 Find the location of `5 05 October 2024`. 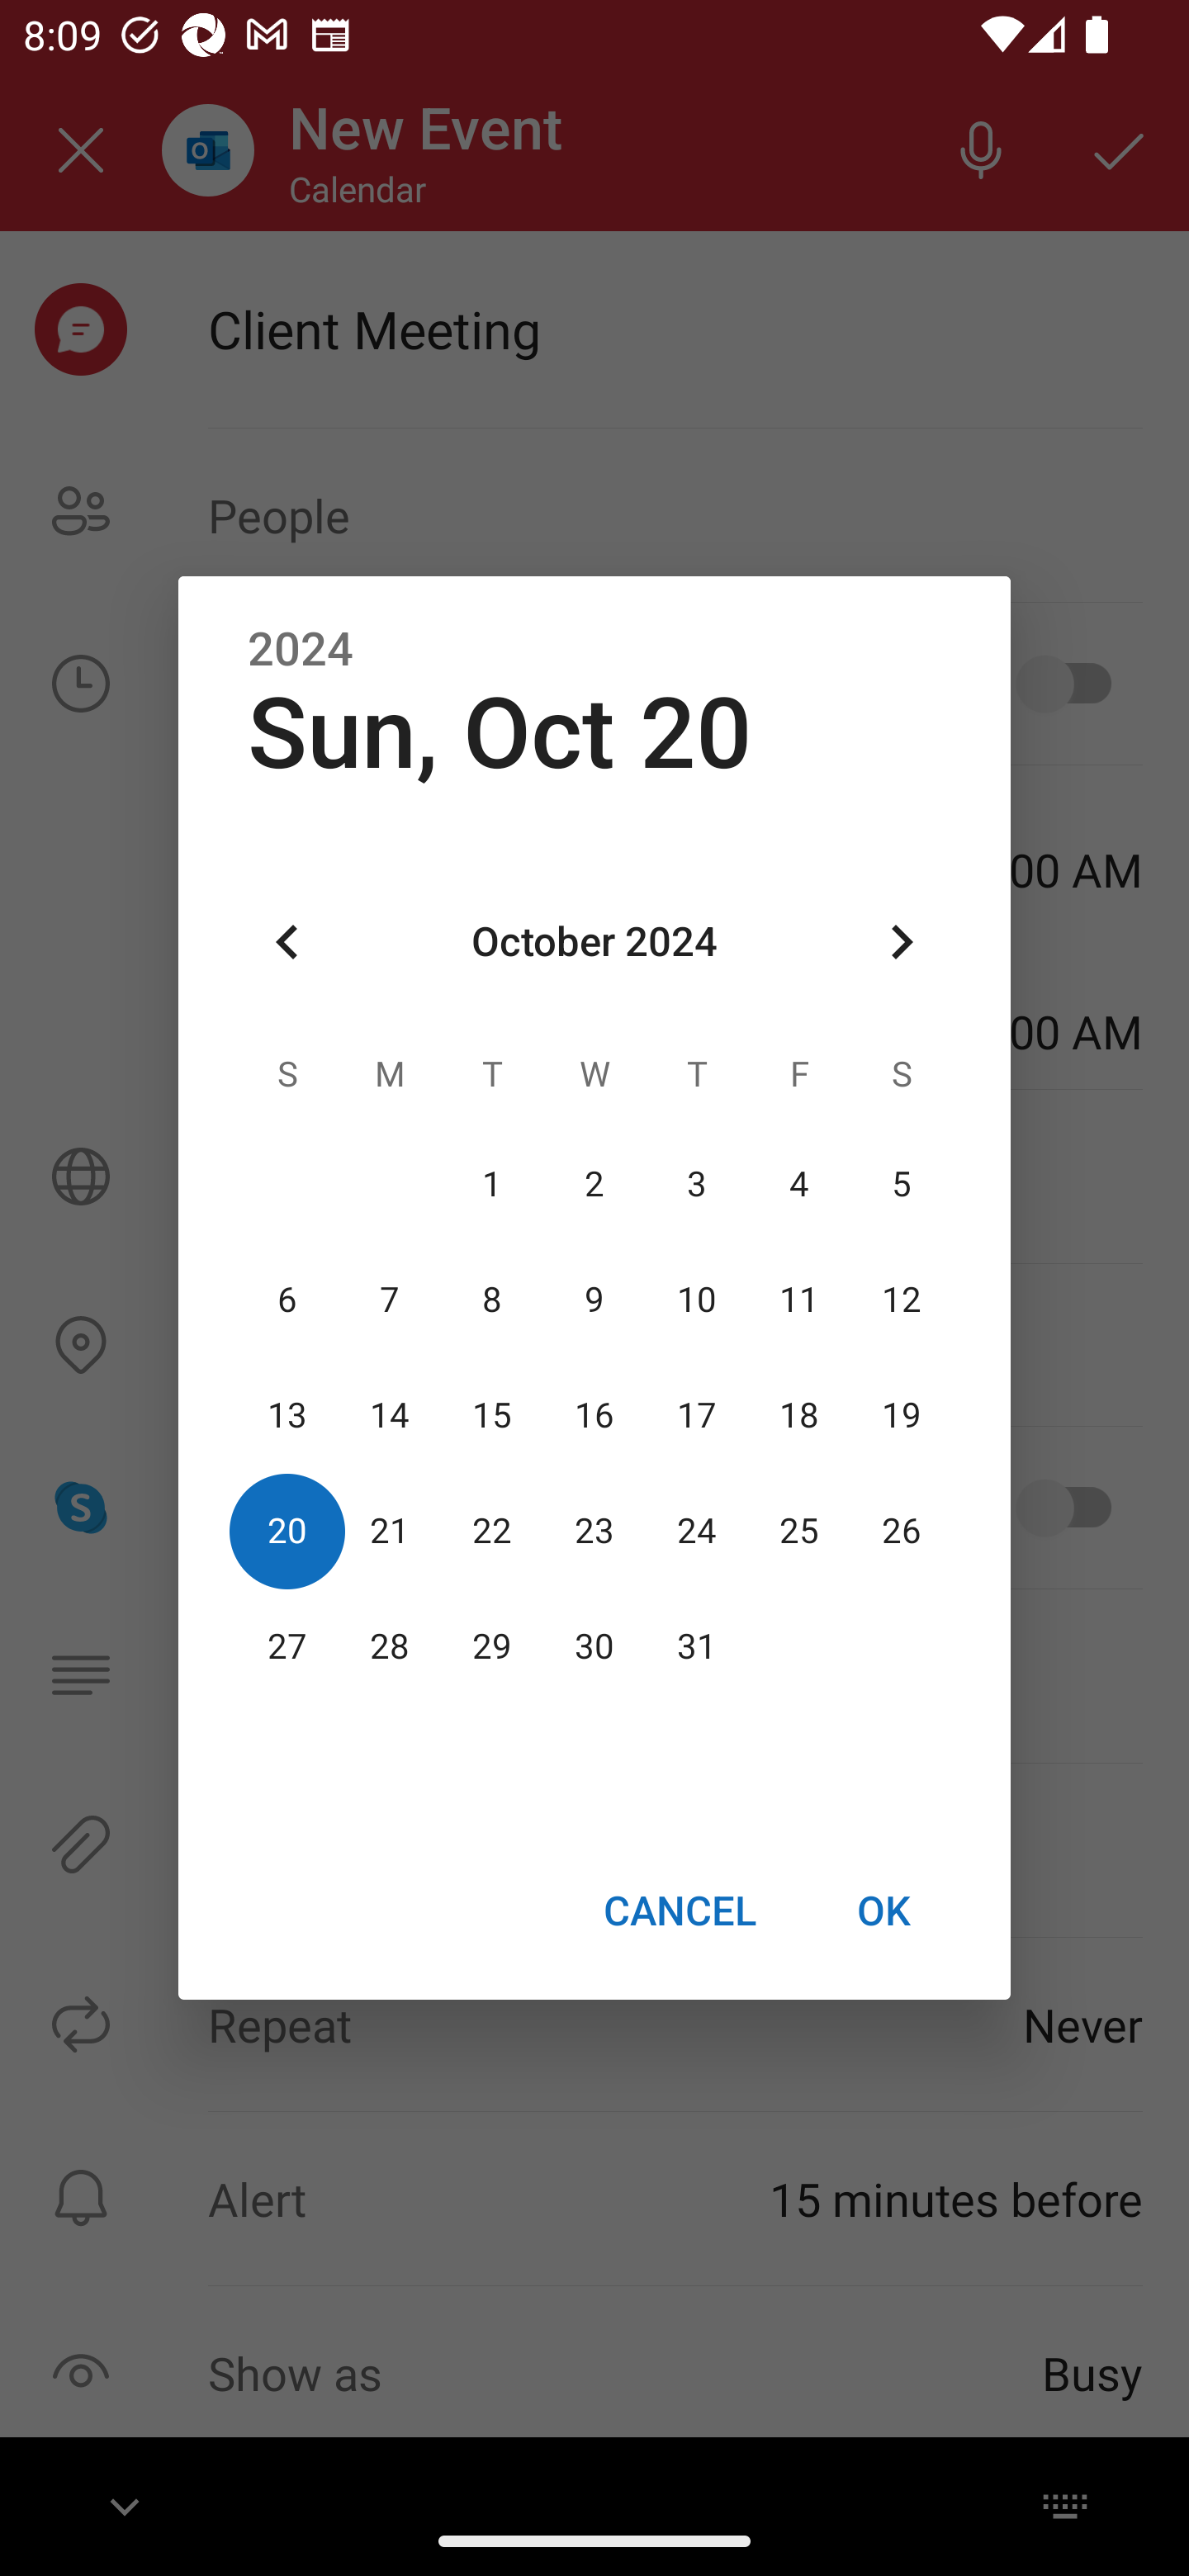

5 05 October 2024 is located at coordinates (901, 1184).